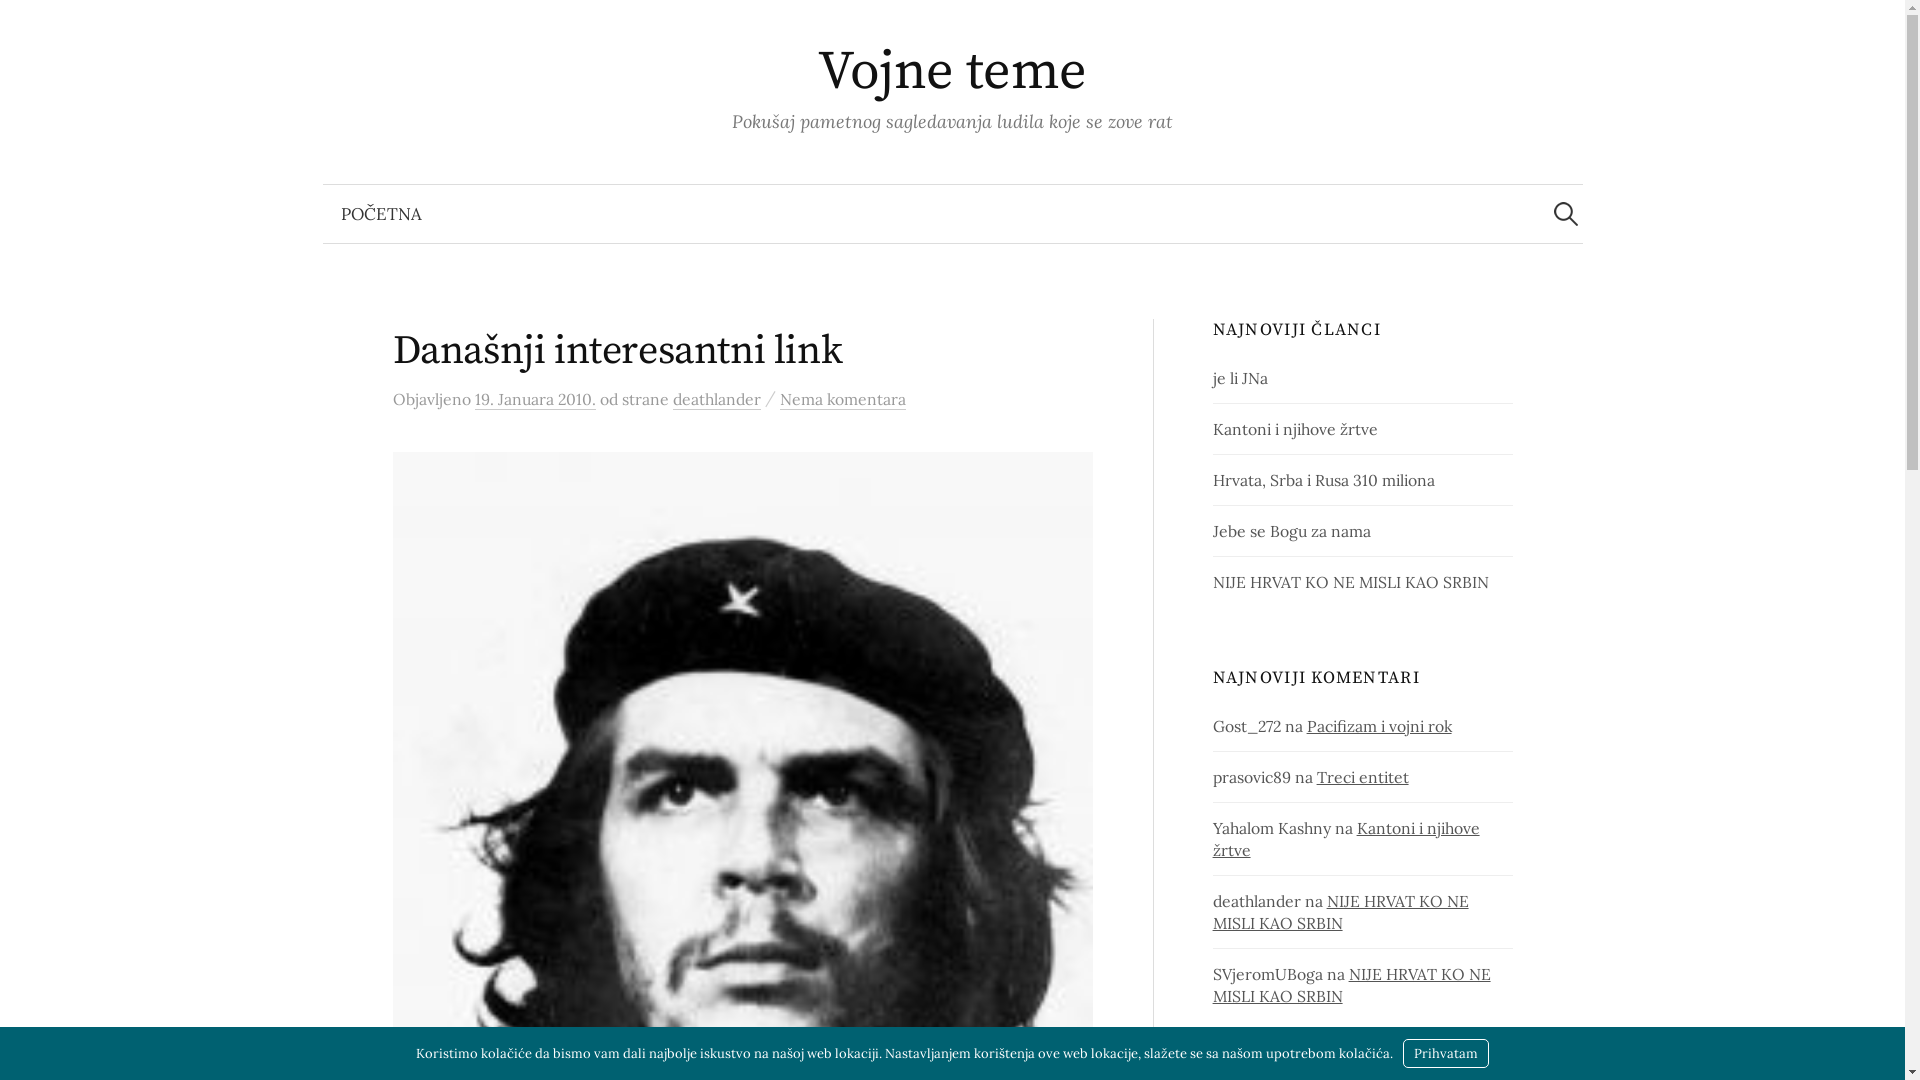  Describe the element at coordinates (1363, 777) in the screenshot. I see `Treci entitet` at that location.